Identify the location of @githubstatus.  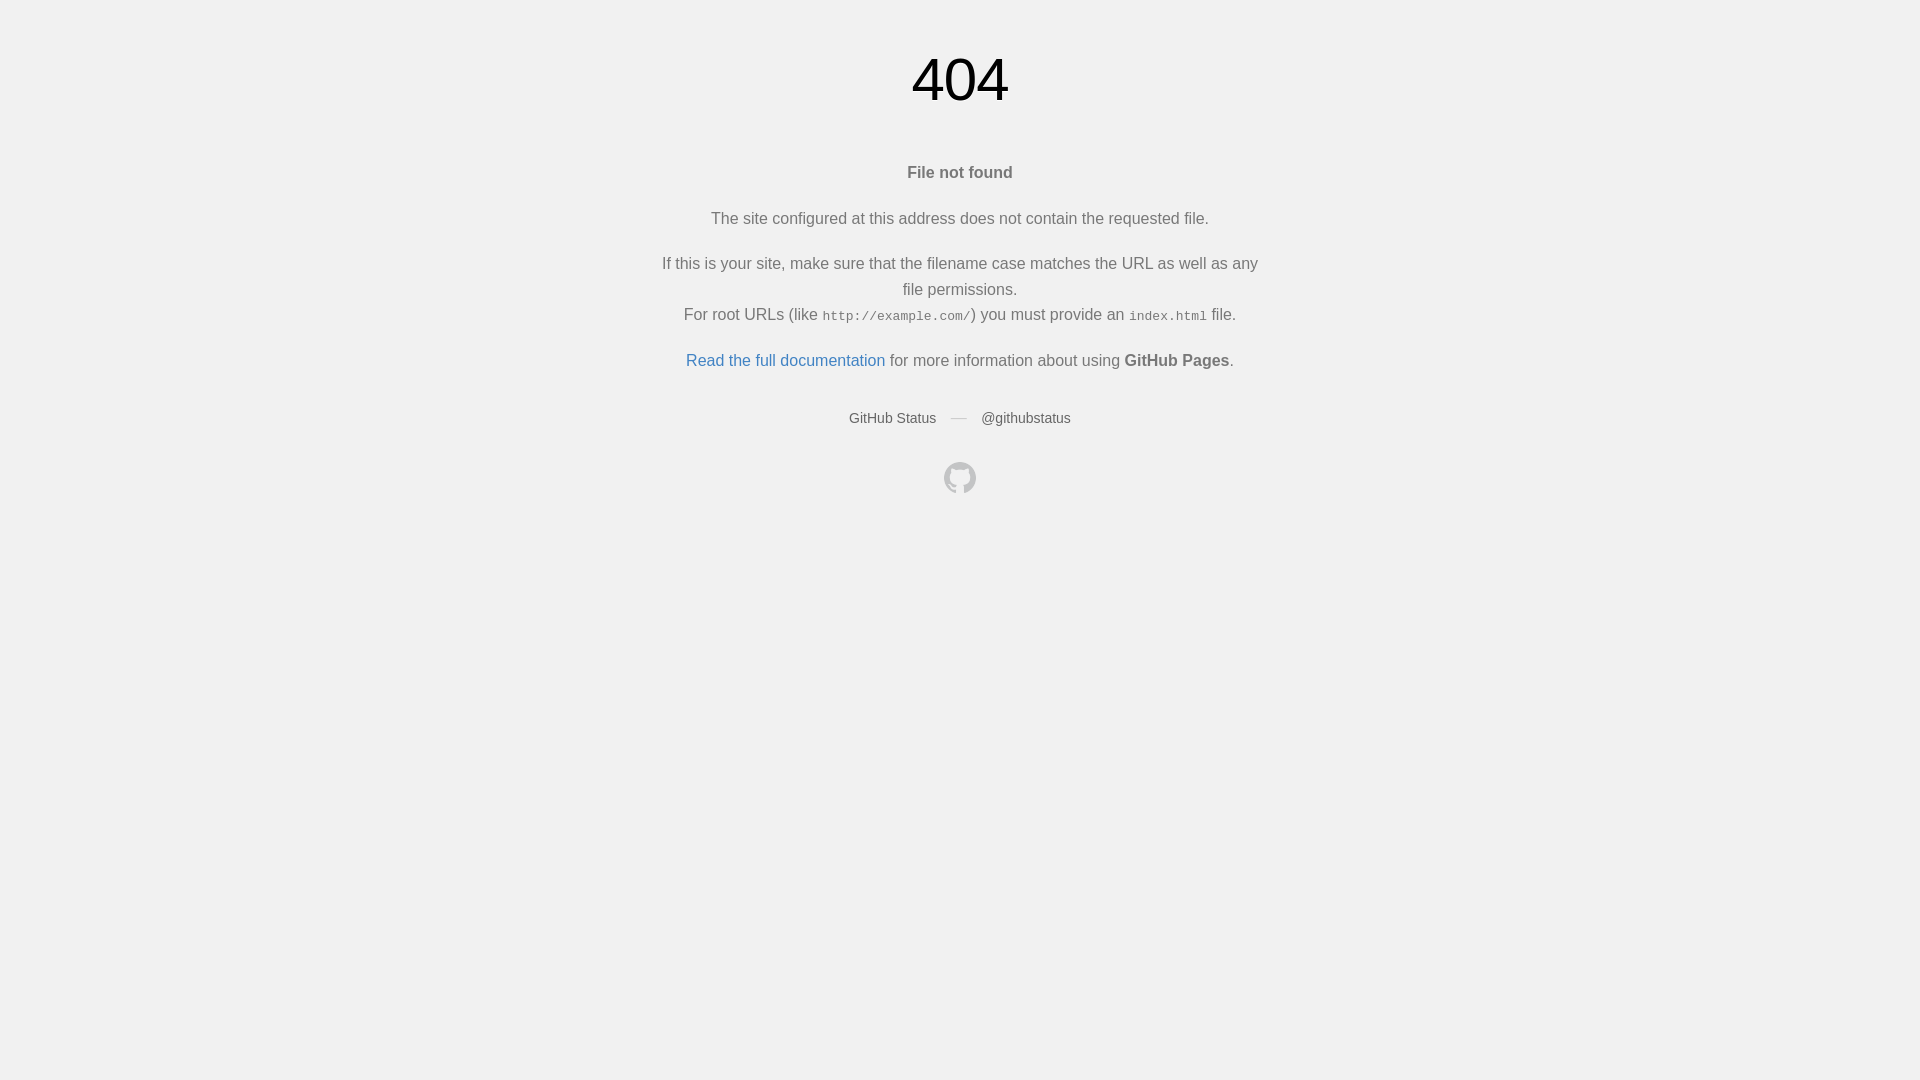
(1026, 418).